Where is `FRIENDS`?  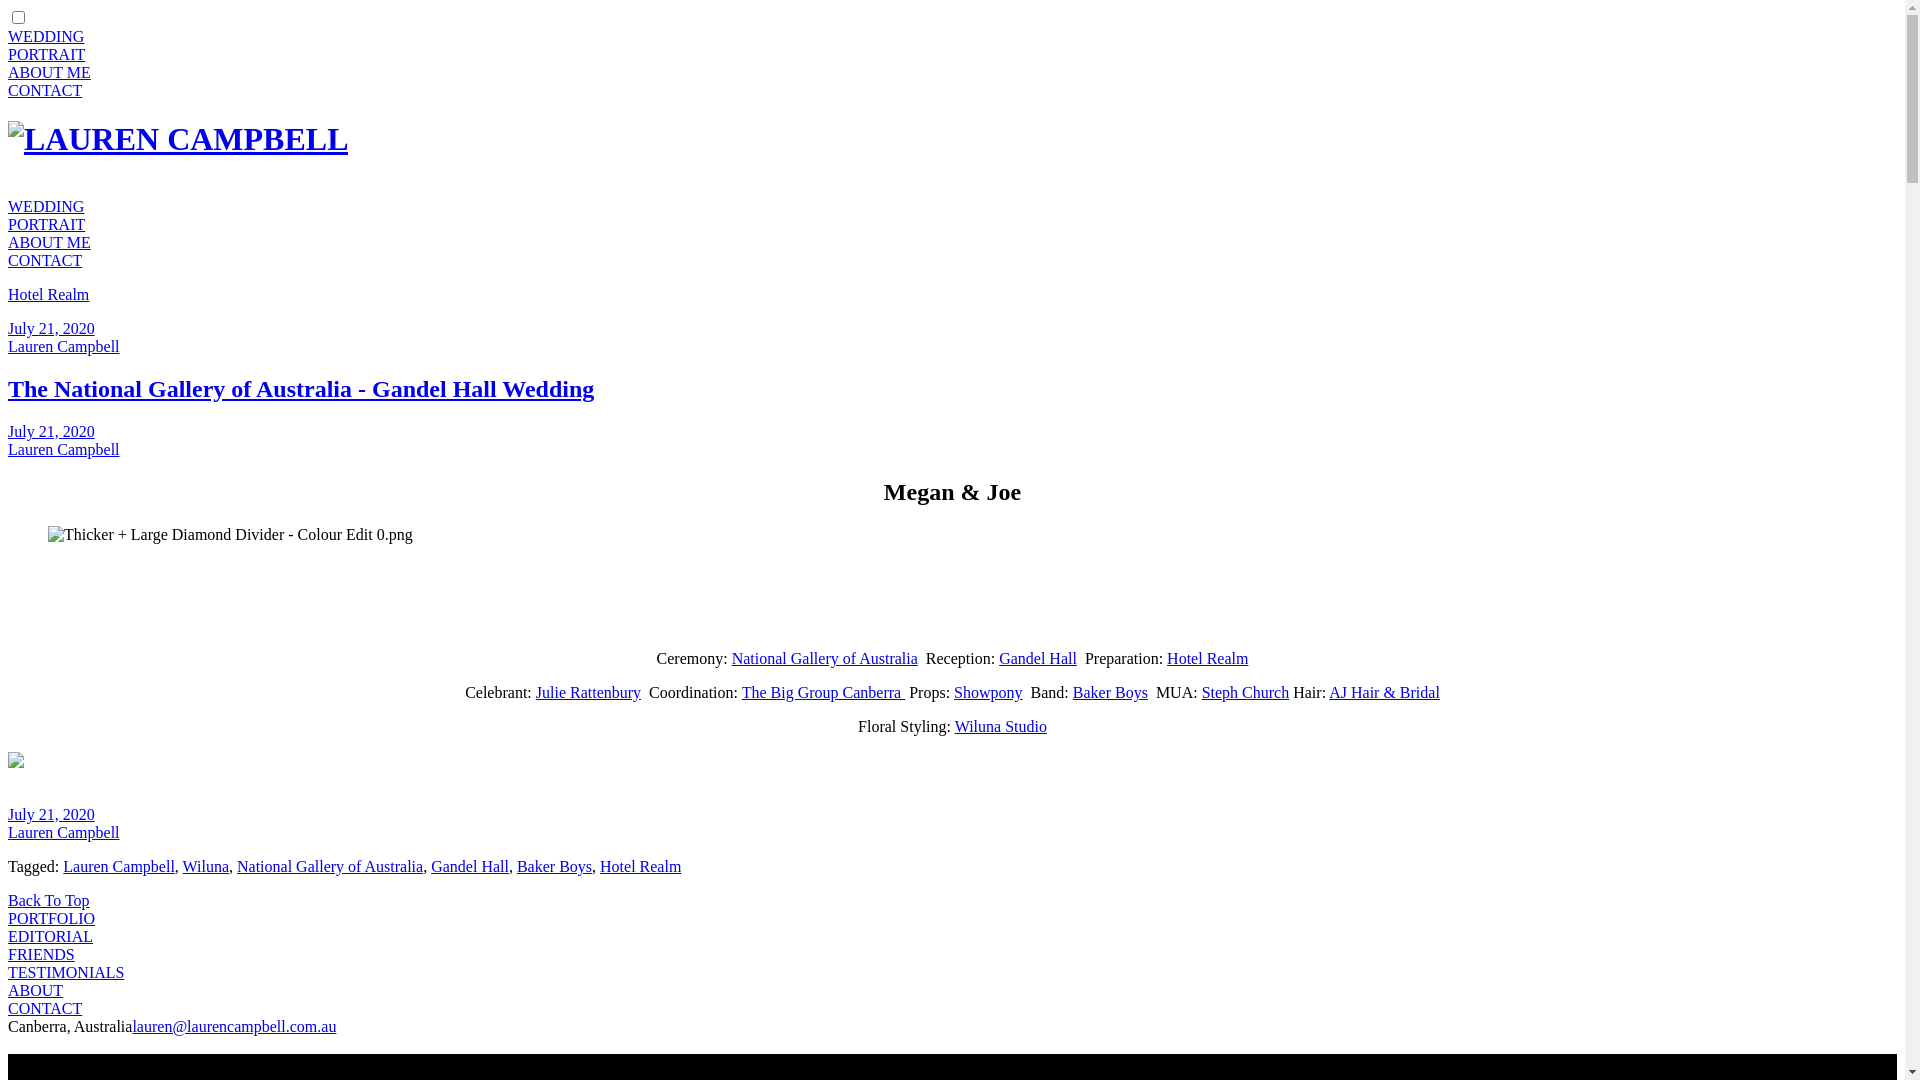 FRIENDS is located at coordinates (42, 954).